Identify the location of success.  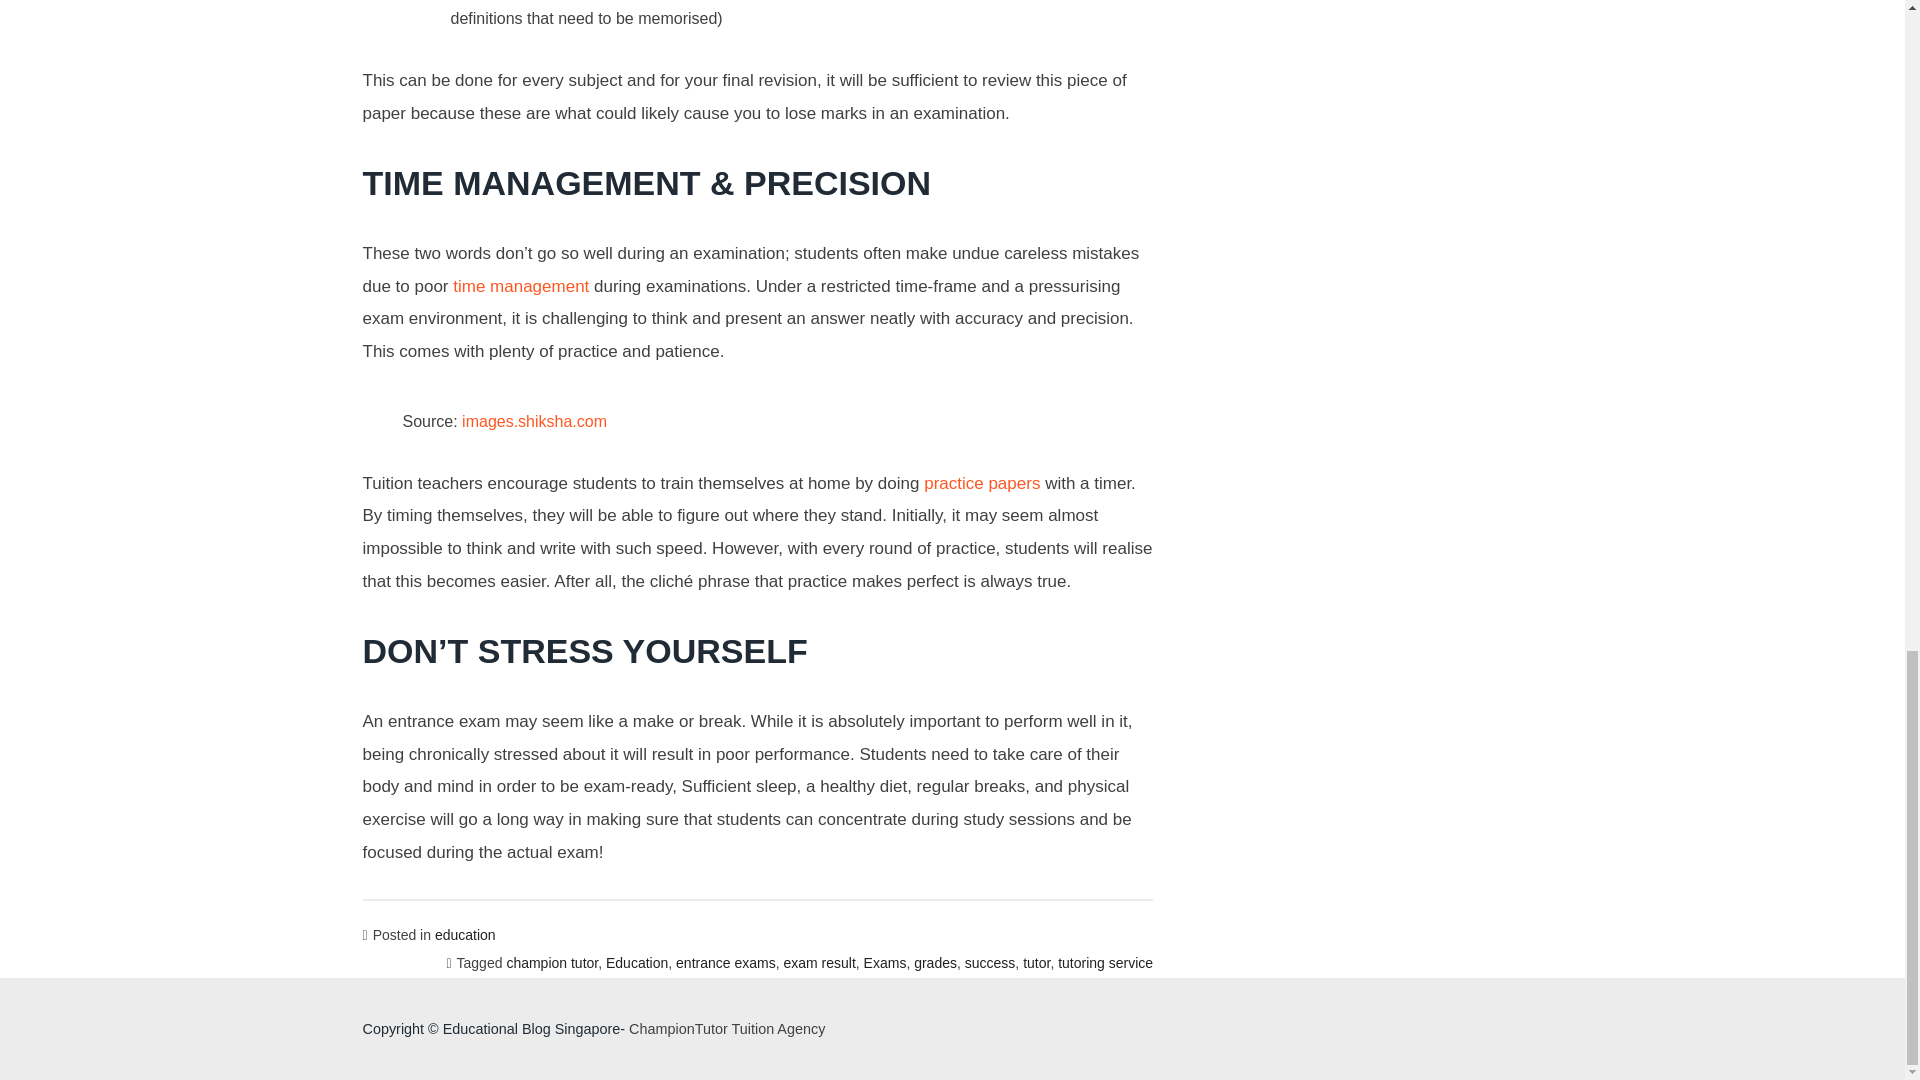
(990, 962).